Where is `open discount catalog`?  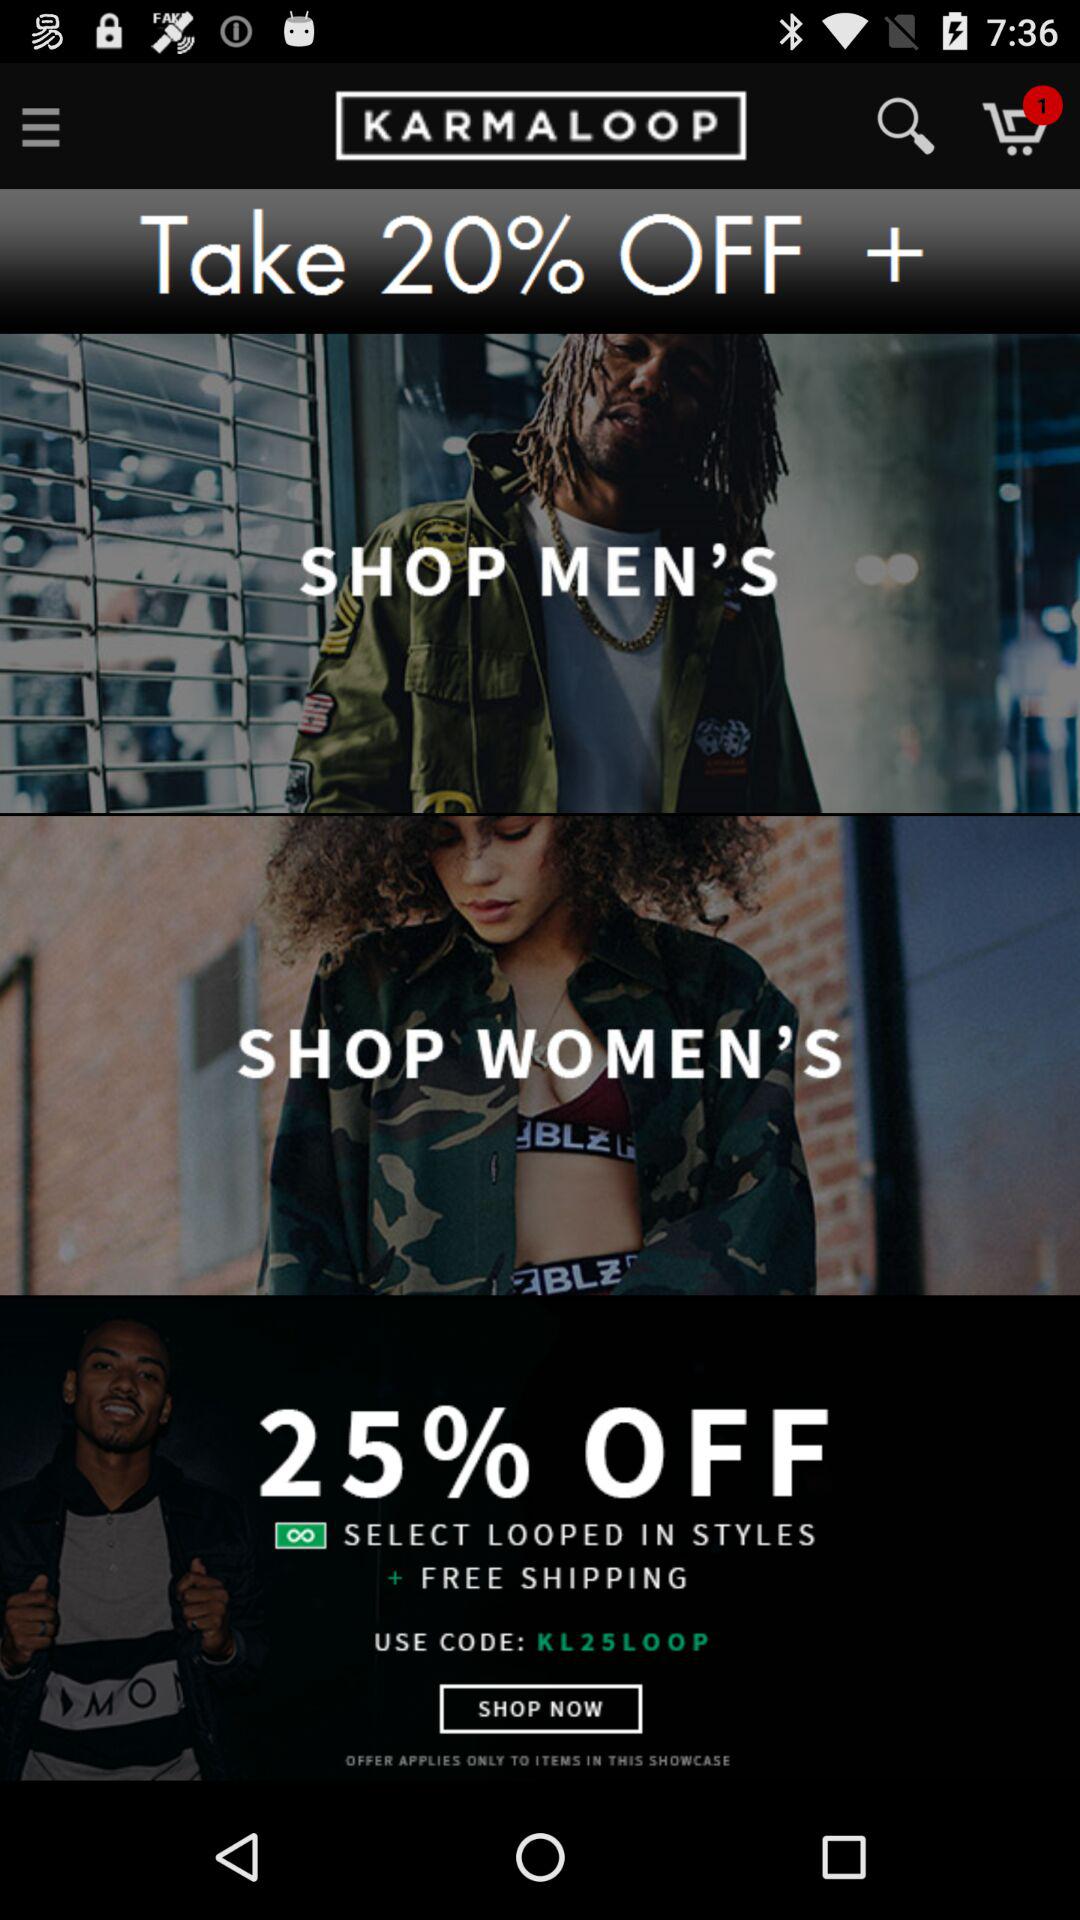 open discount catalog is located at coordinates (540, 1539).